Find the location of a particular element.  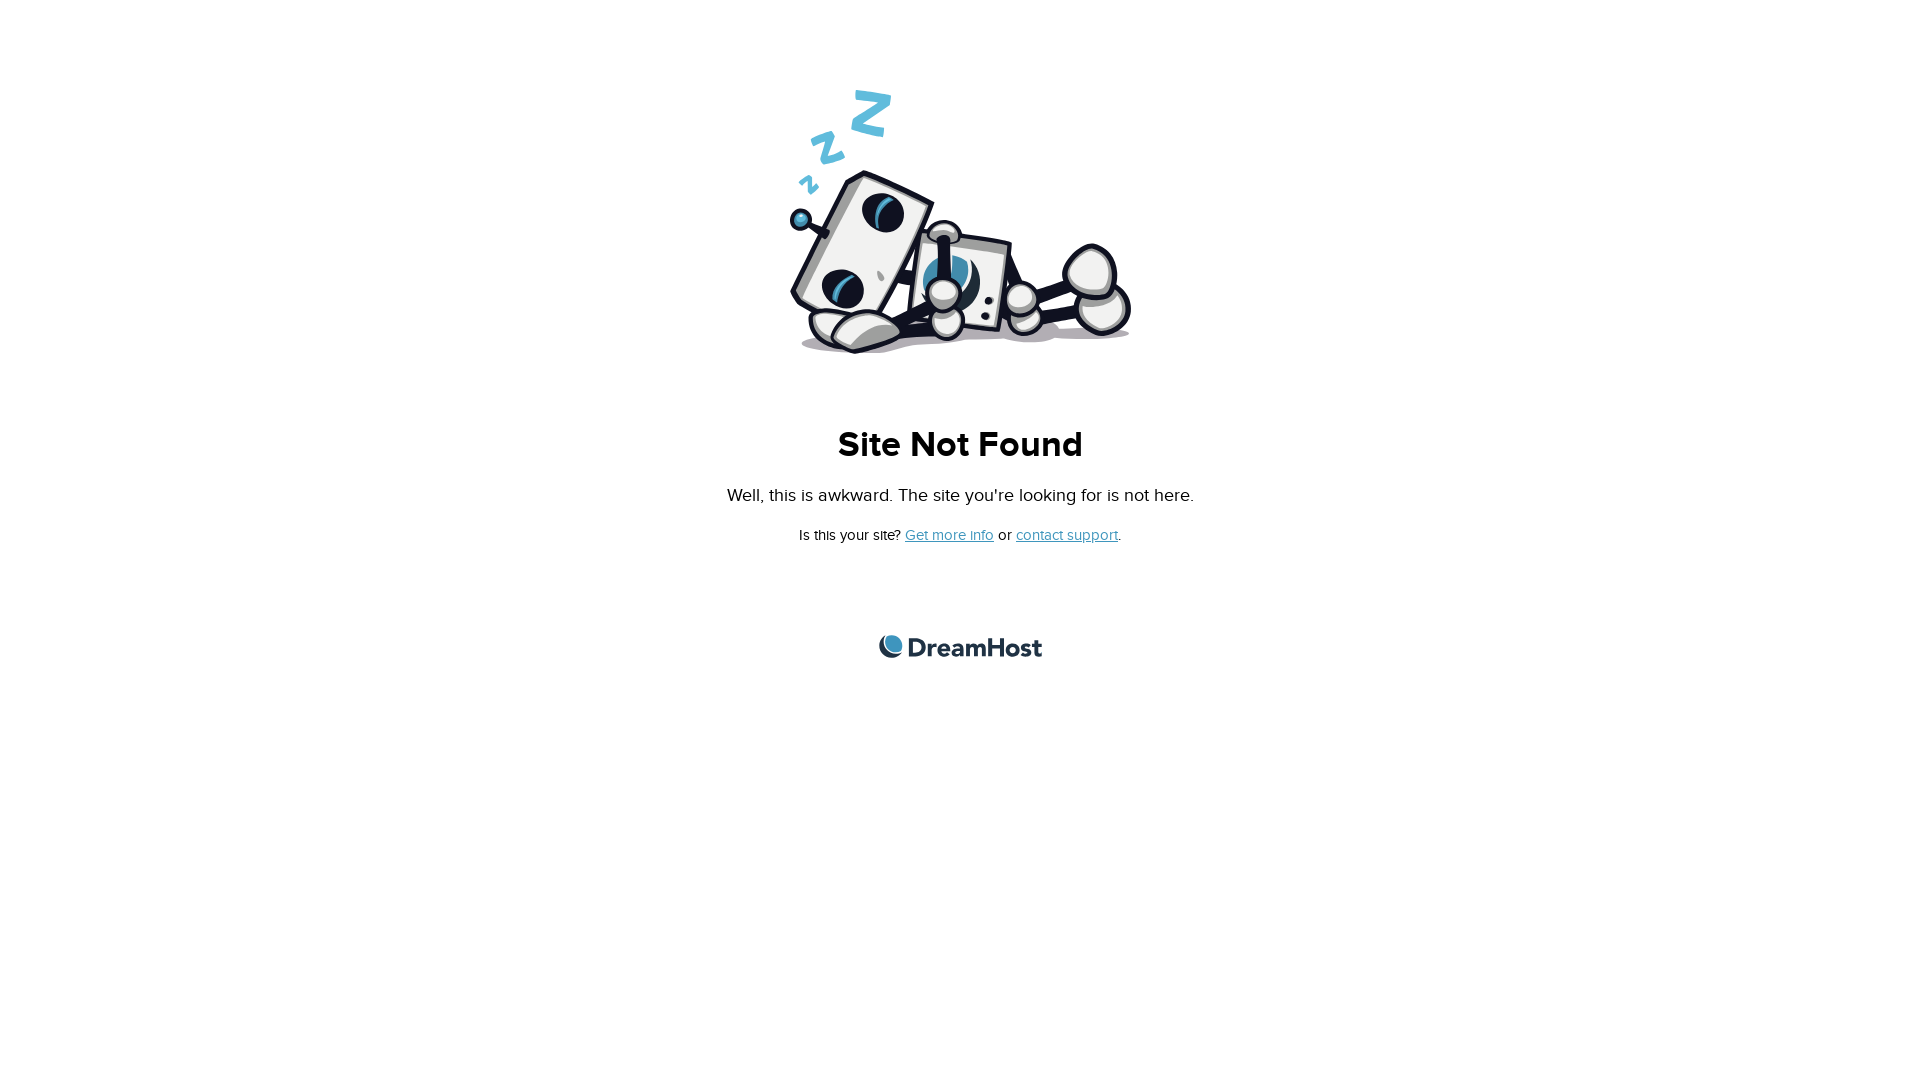

Get more info is located at coordinates (950, 536).